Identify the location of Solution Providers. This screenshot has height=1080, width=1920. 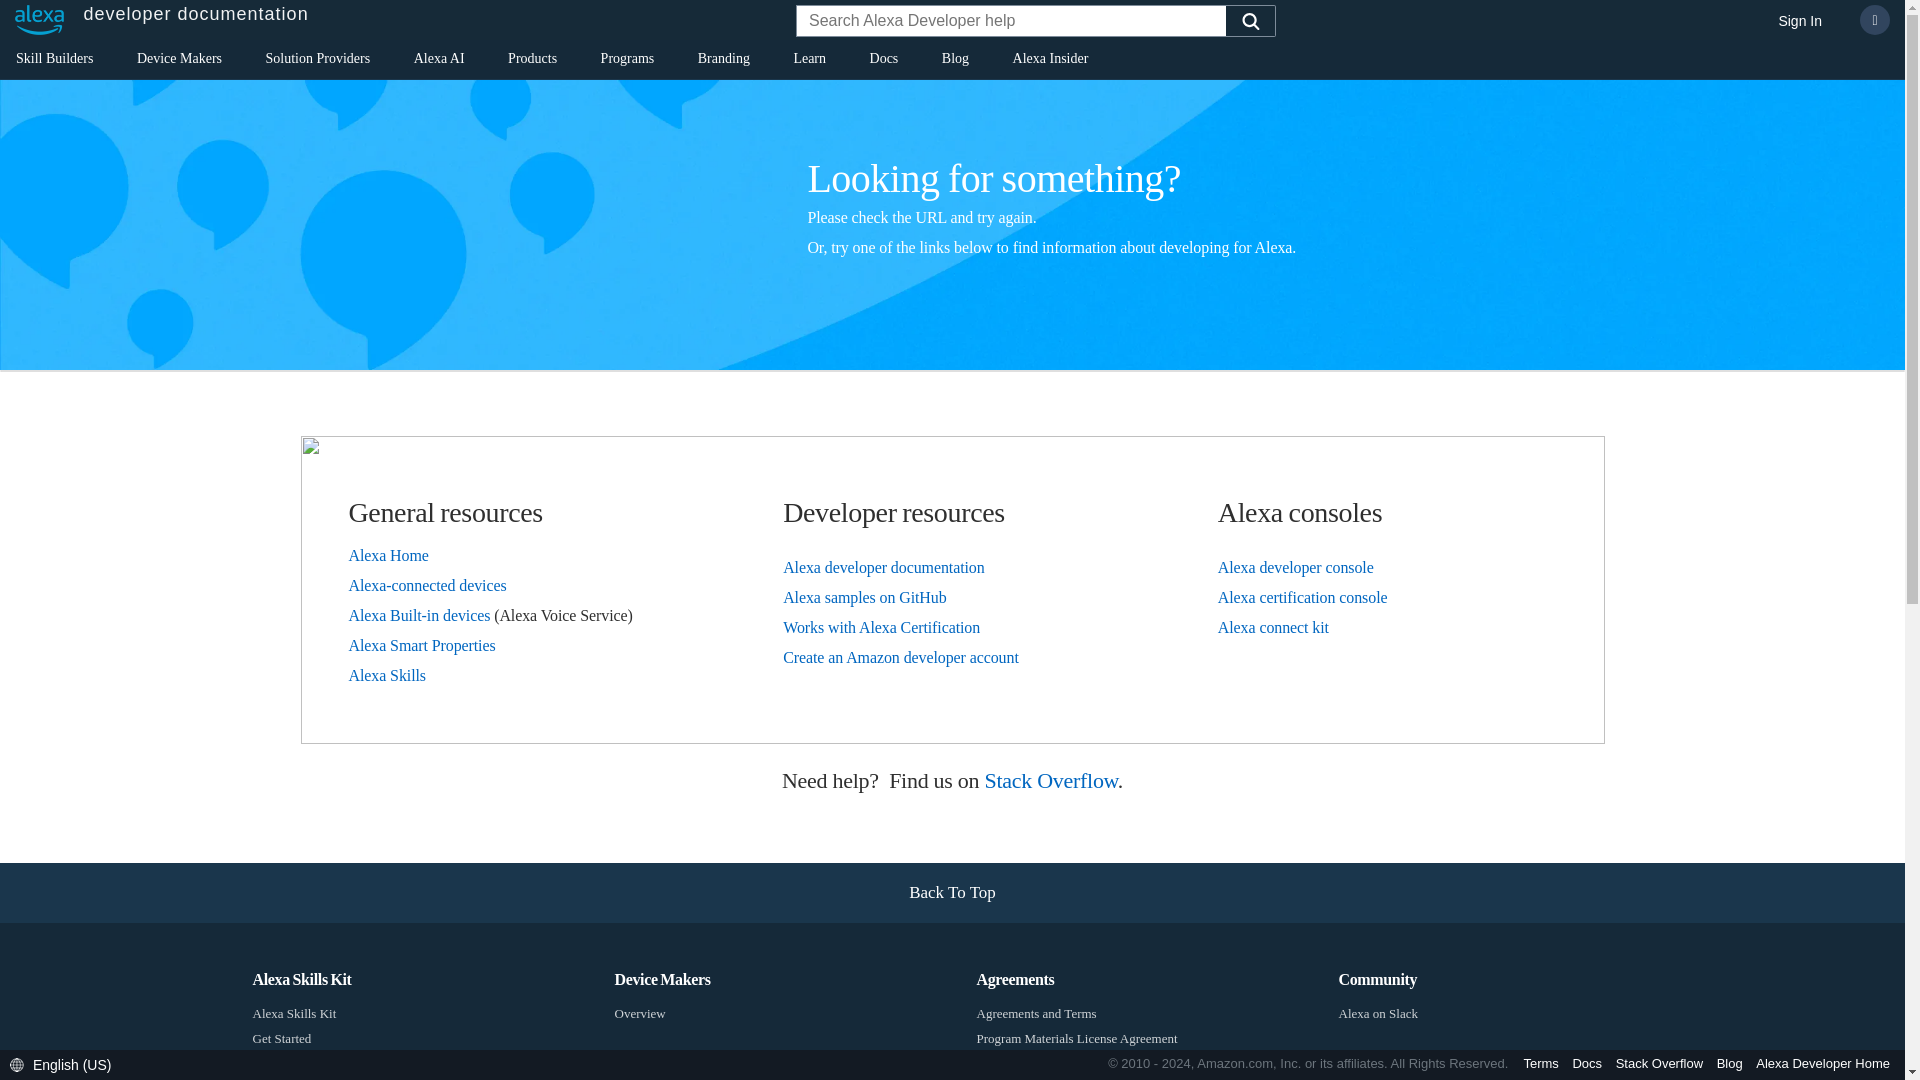
(318, 62).